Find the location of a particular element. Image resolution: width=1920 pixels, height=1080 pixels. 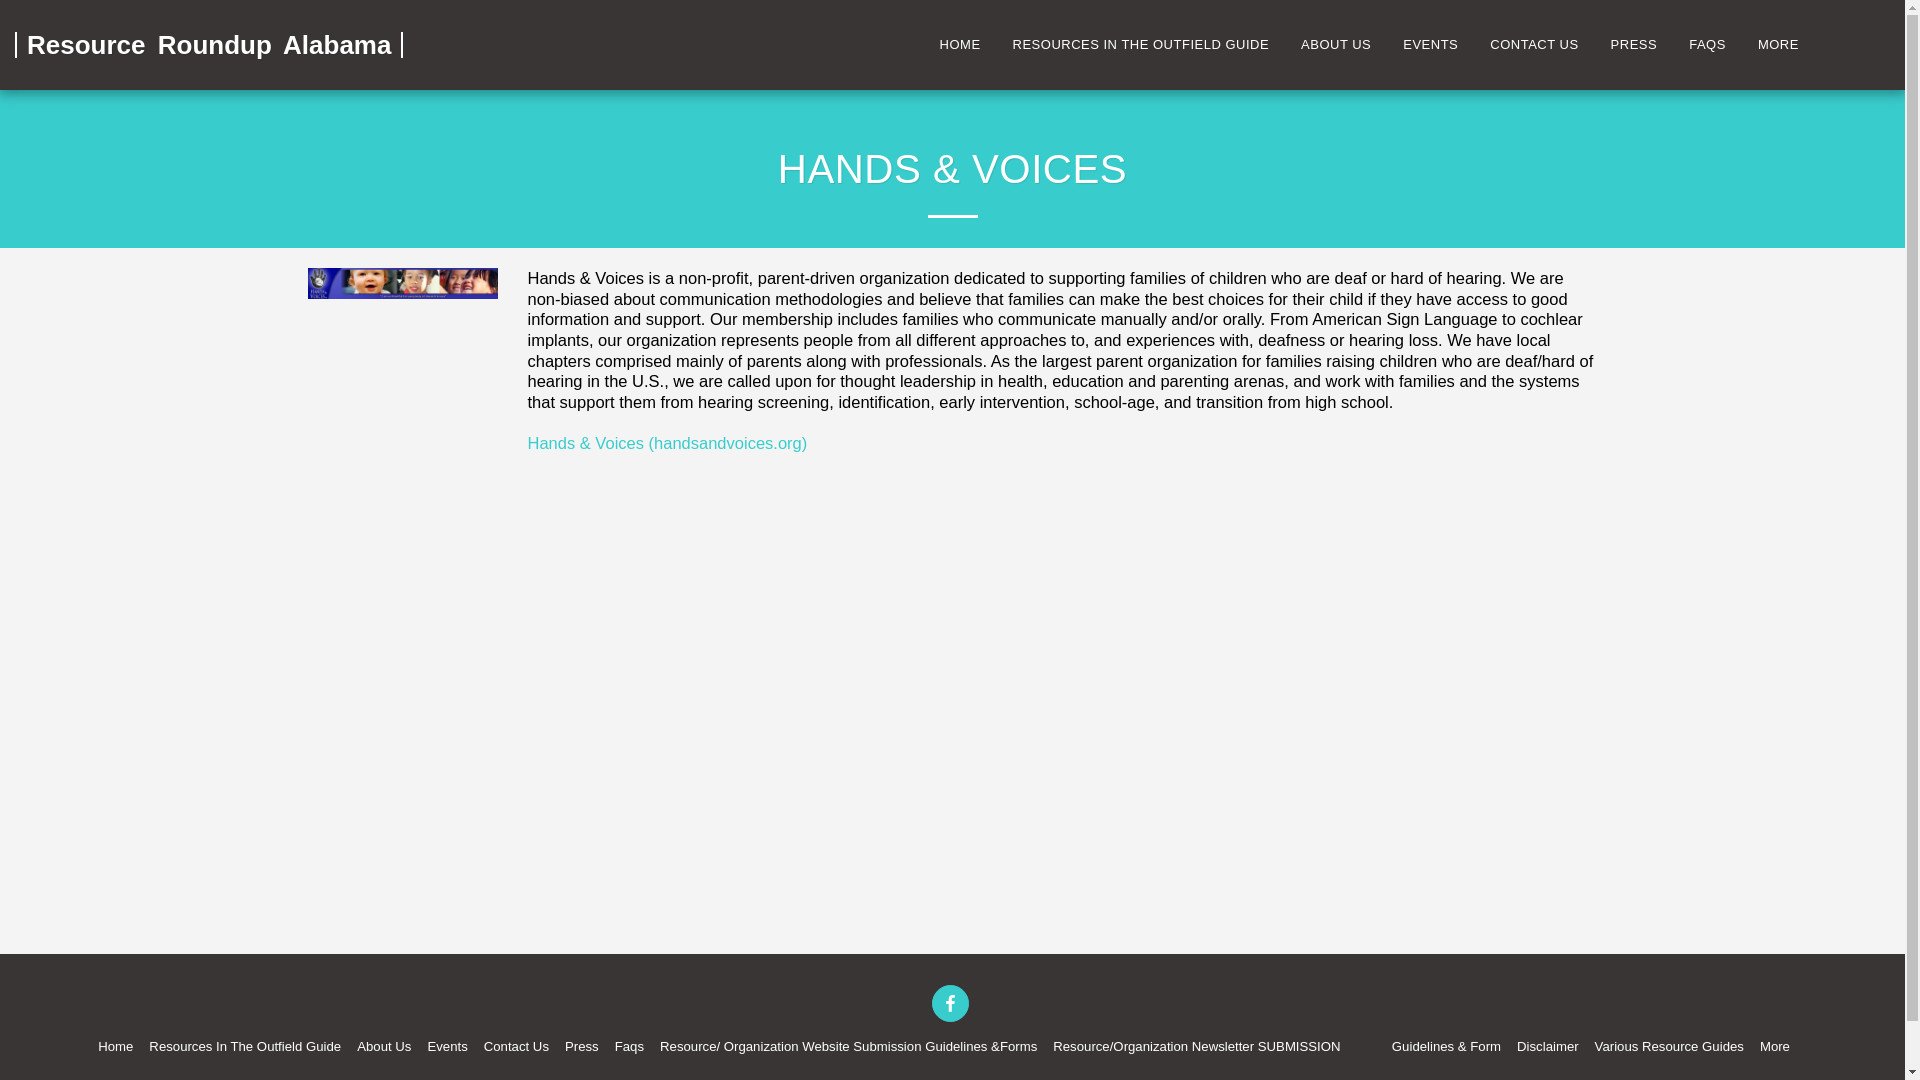

HOME is located at coordinates (960, 45).